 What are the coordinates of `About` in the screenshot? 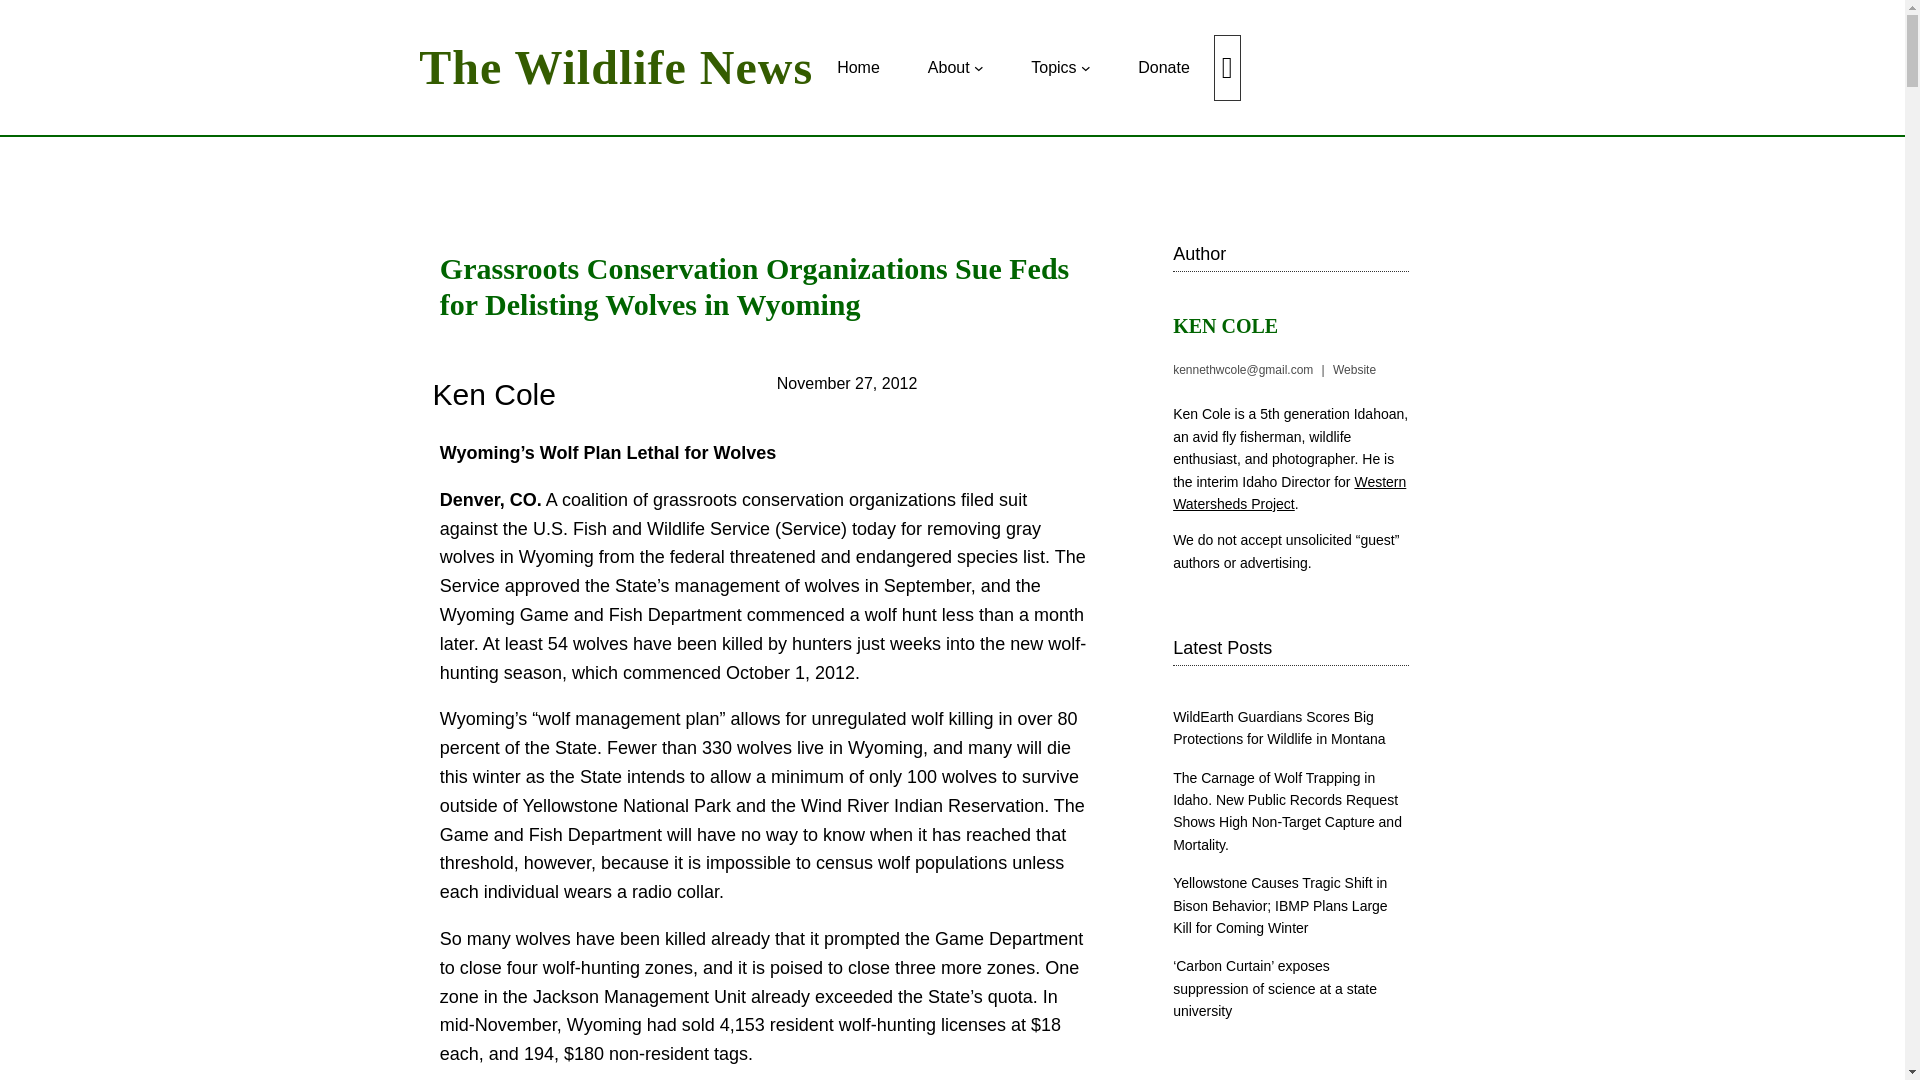 It's located at (948, 68).